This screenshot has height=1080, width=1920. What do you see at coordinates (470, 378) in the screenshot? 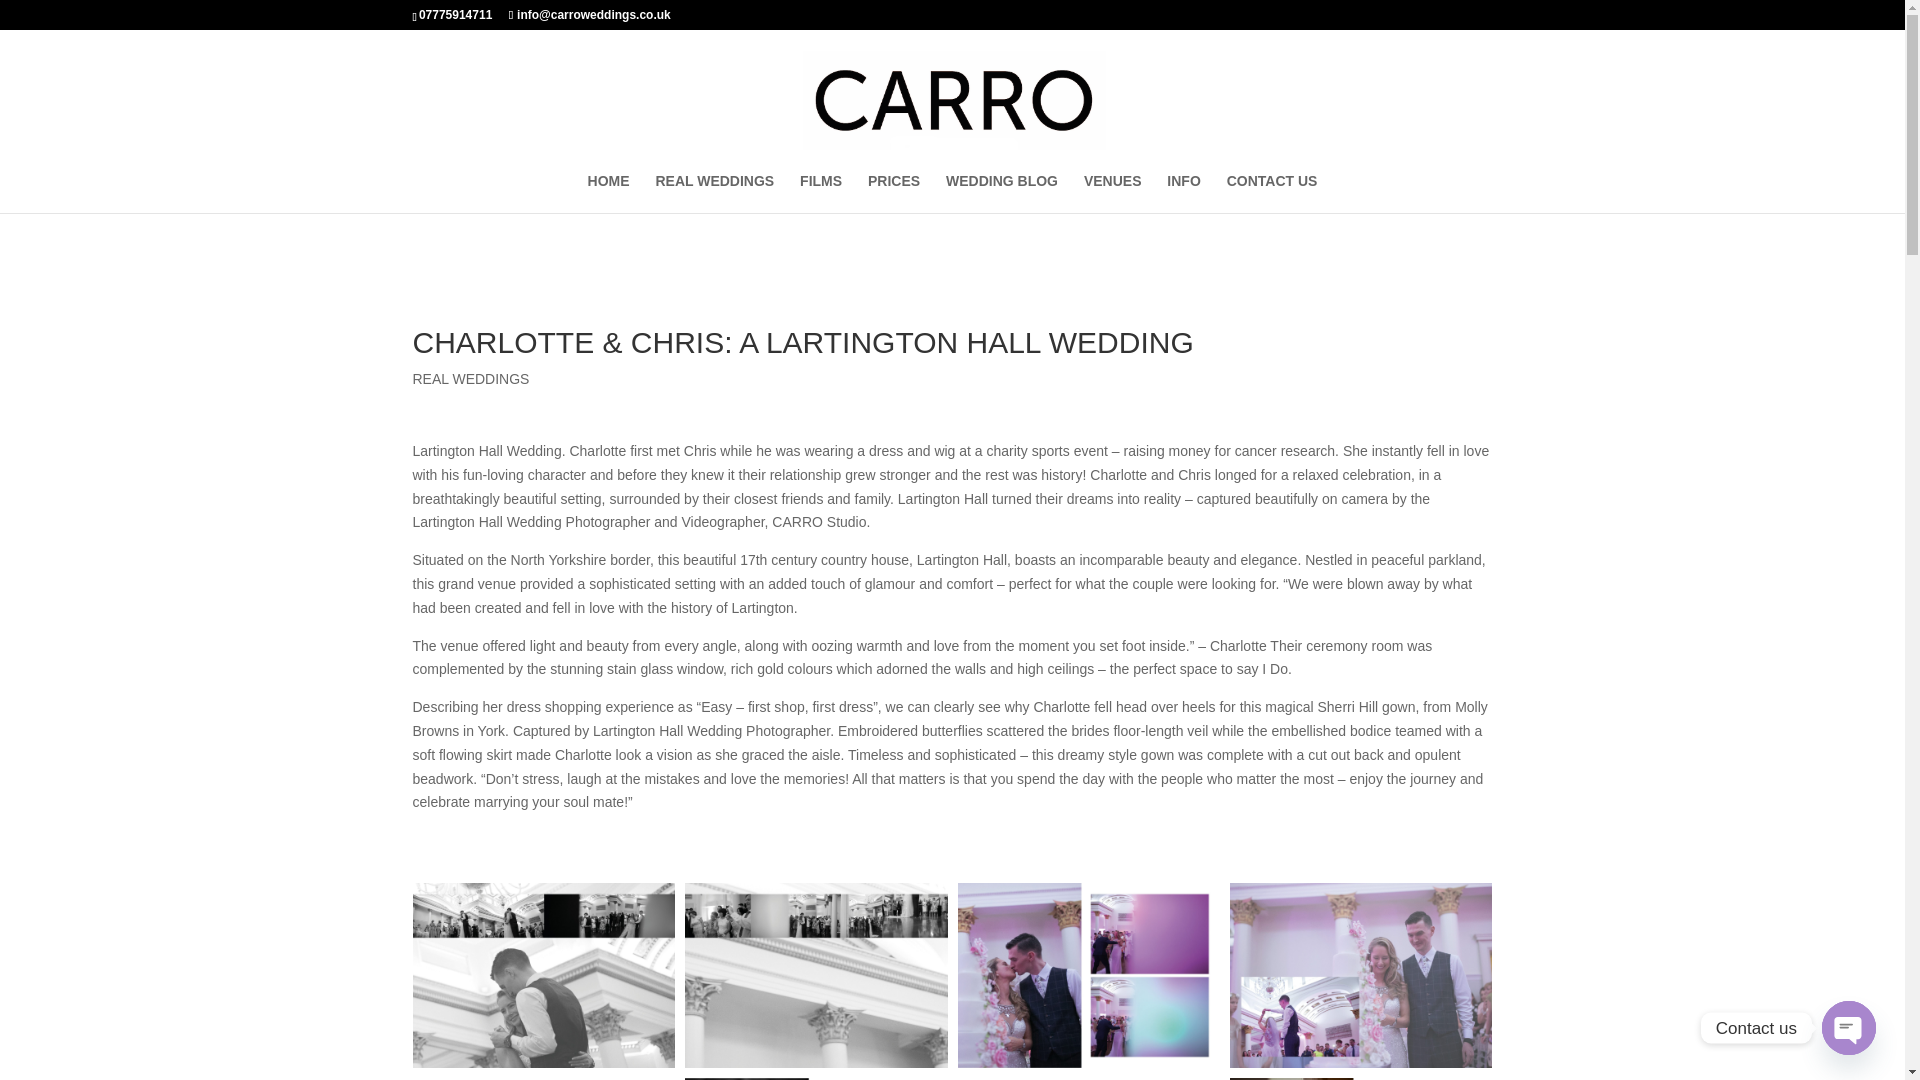
I see `REAL WEDDINGS` at bounding box center [470, 378].